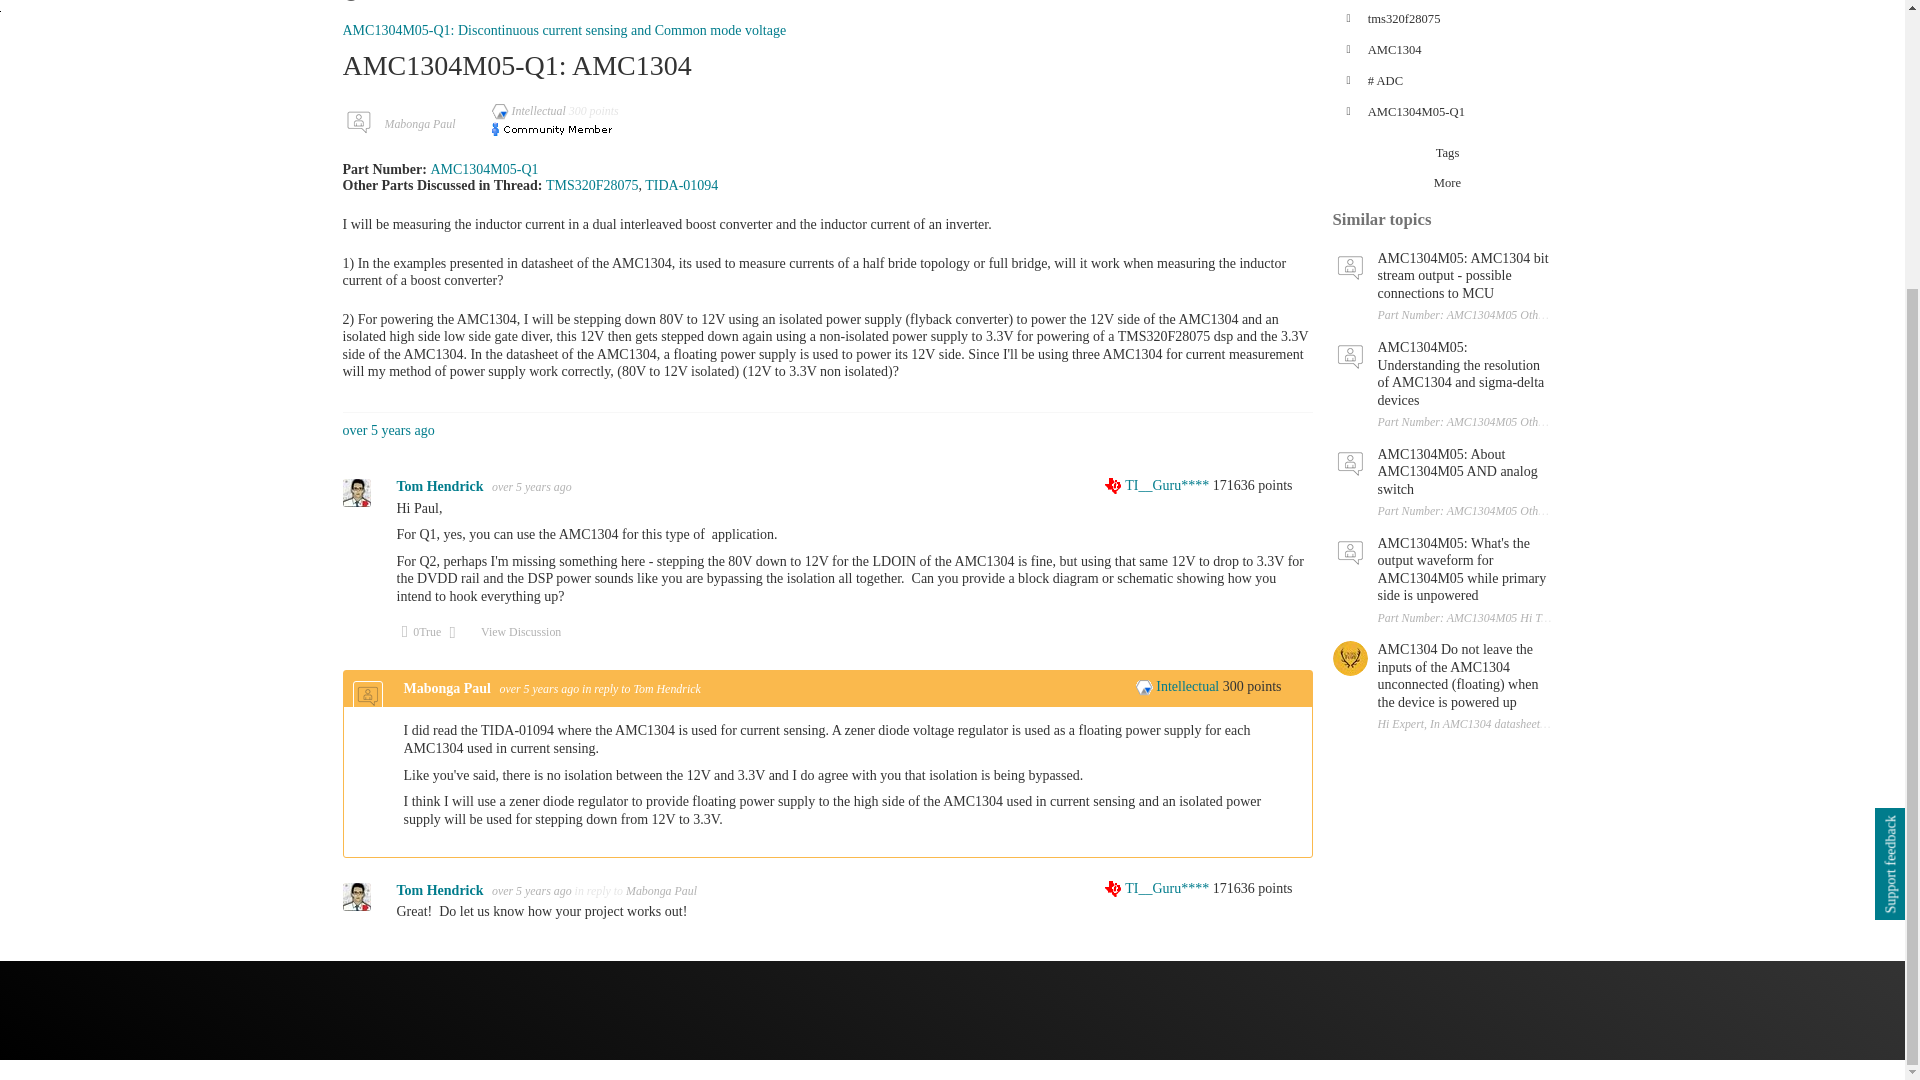 The width and height of the screenshot is (1920, 1080). Describe the element at coordinates (484, 170) in the screenshot. I see `Link to Product Folder` at that location.